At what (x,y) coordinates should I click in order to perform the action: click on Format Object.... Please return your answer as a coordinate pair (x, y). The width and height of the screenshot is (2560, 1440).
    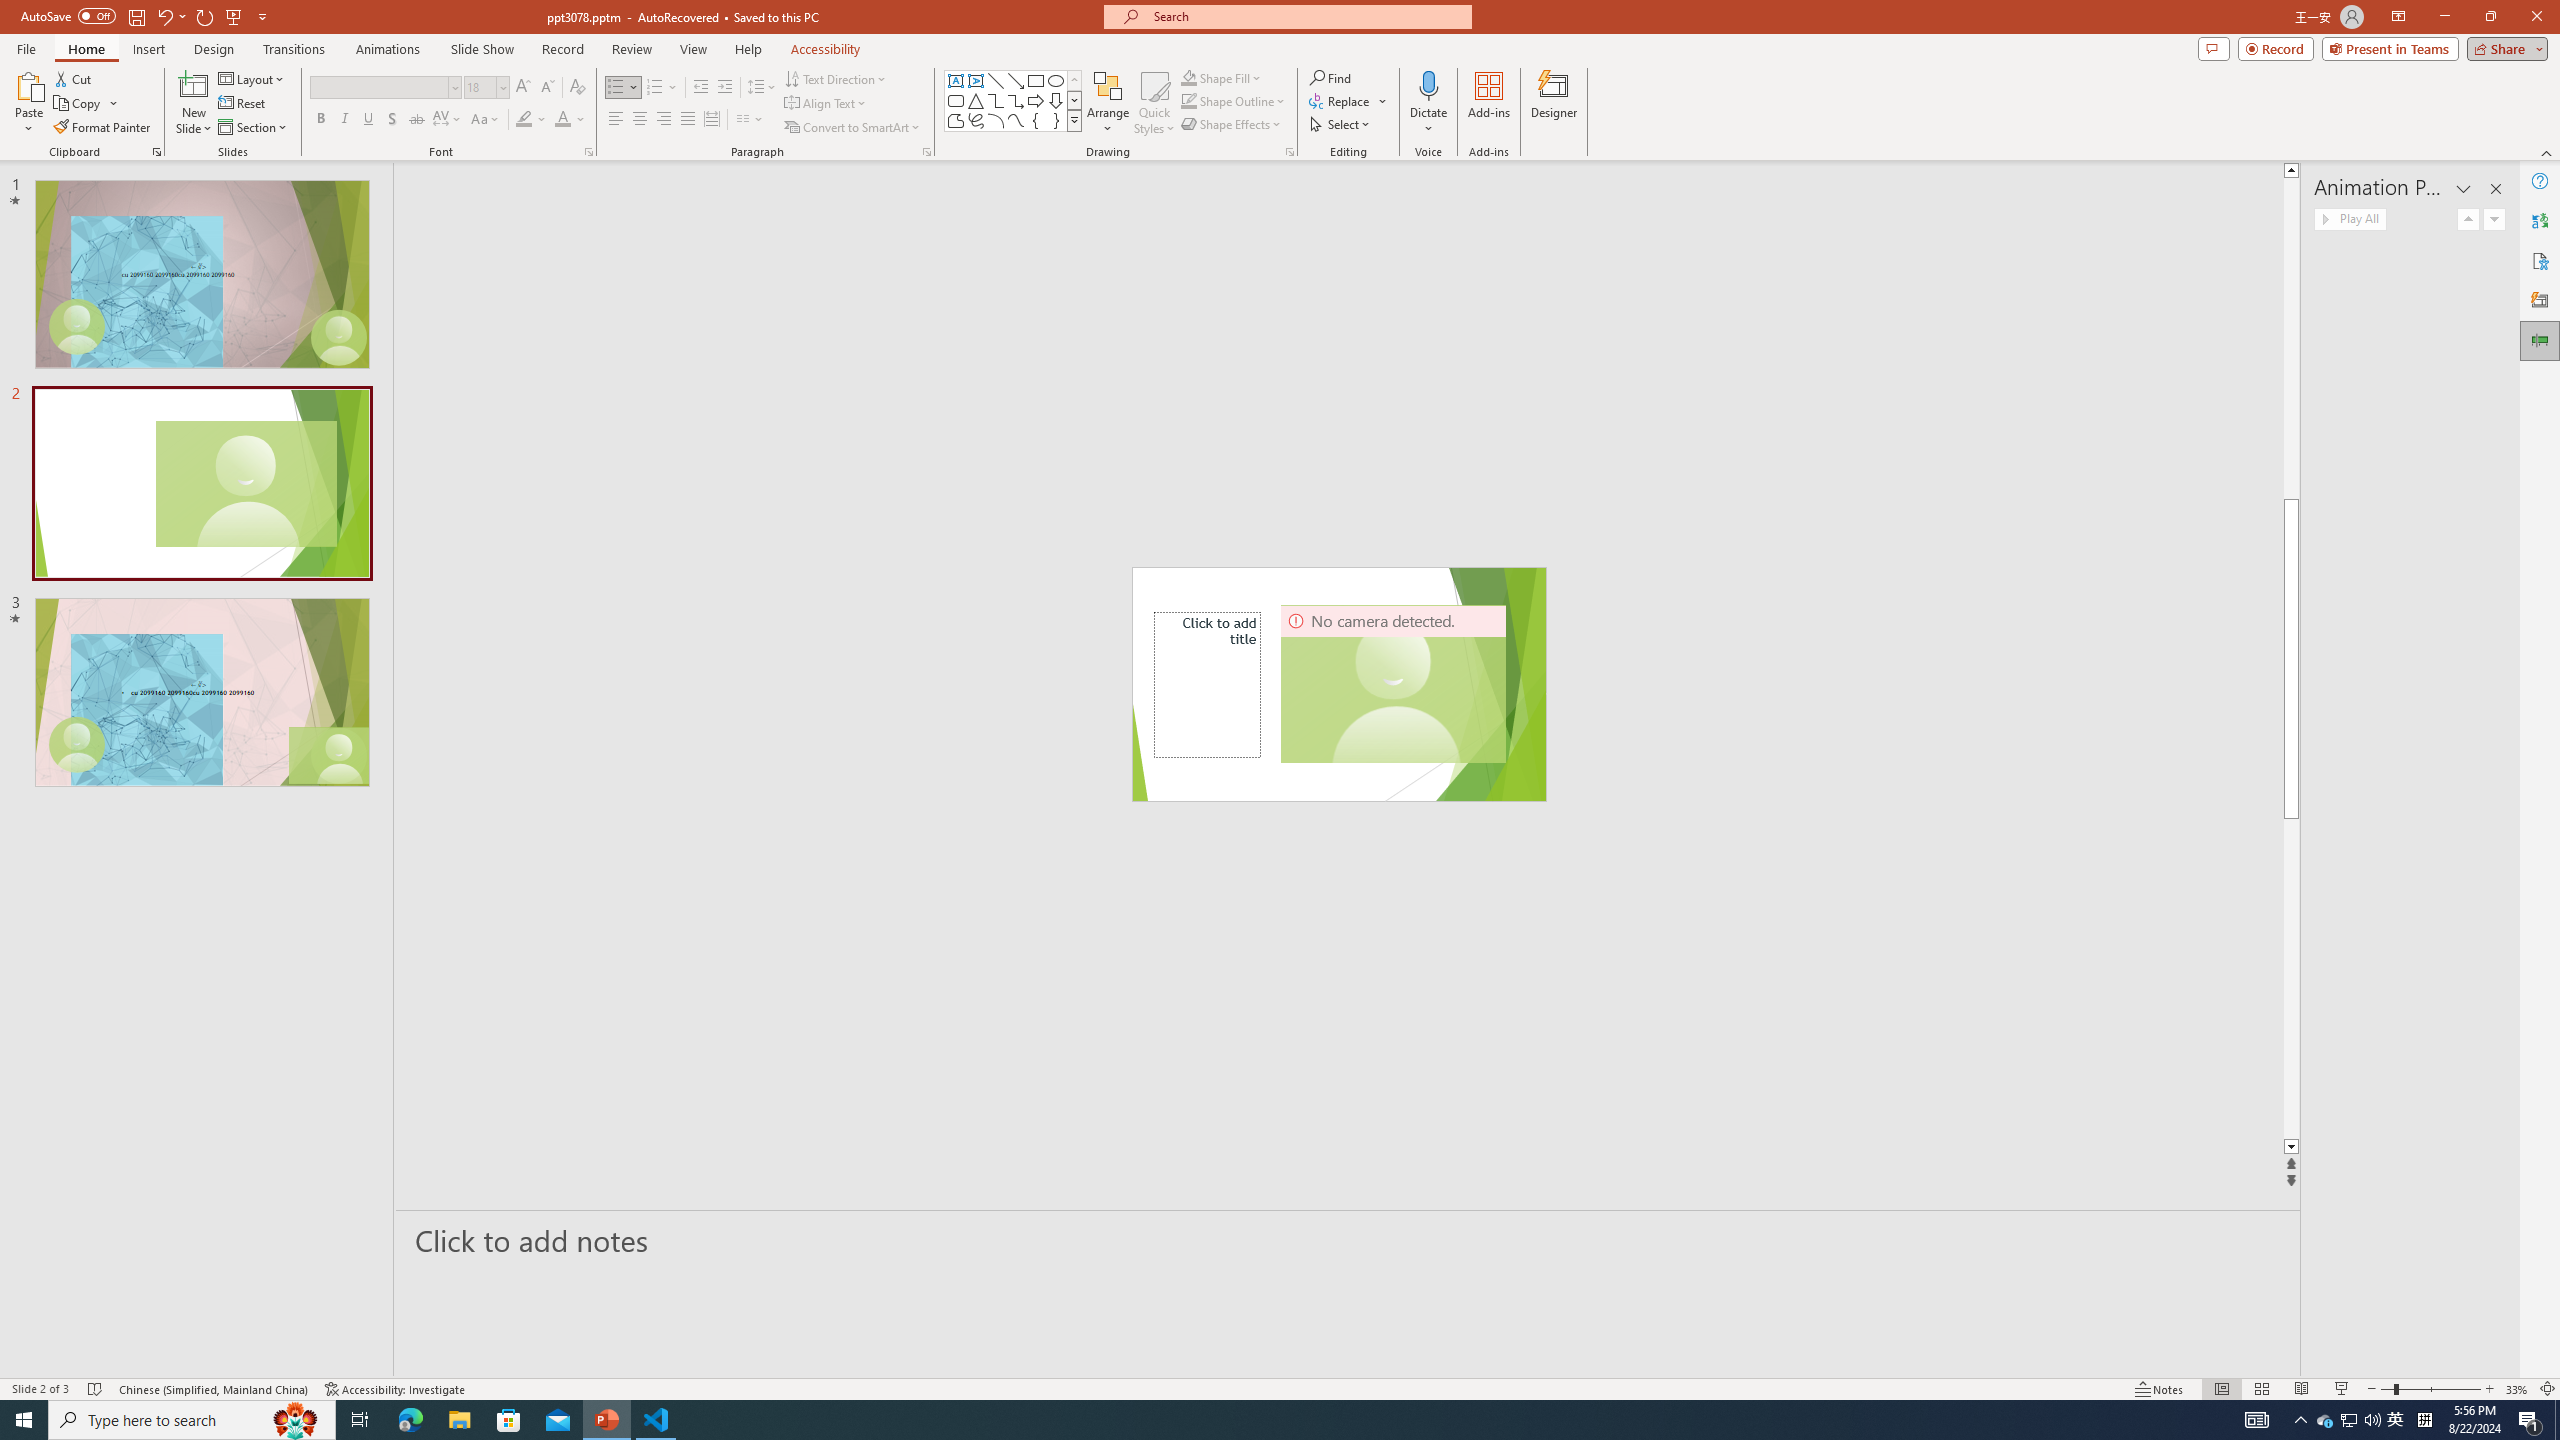
    Looking at the image, I should click on (1290, 152).